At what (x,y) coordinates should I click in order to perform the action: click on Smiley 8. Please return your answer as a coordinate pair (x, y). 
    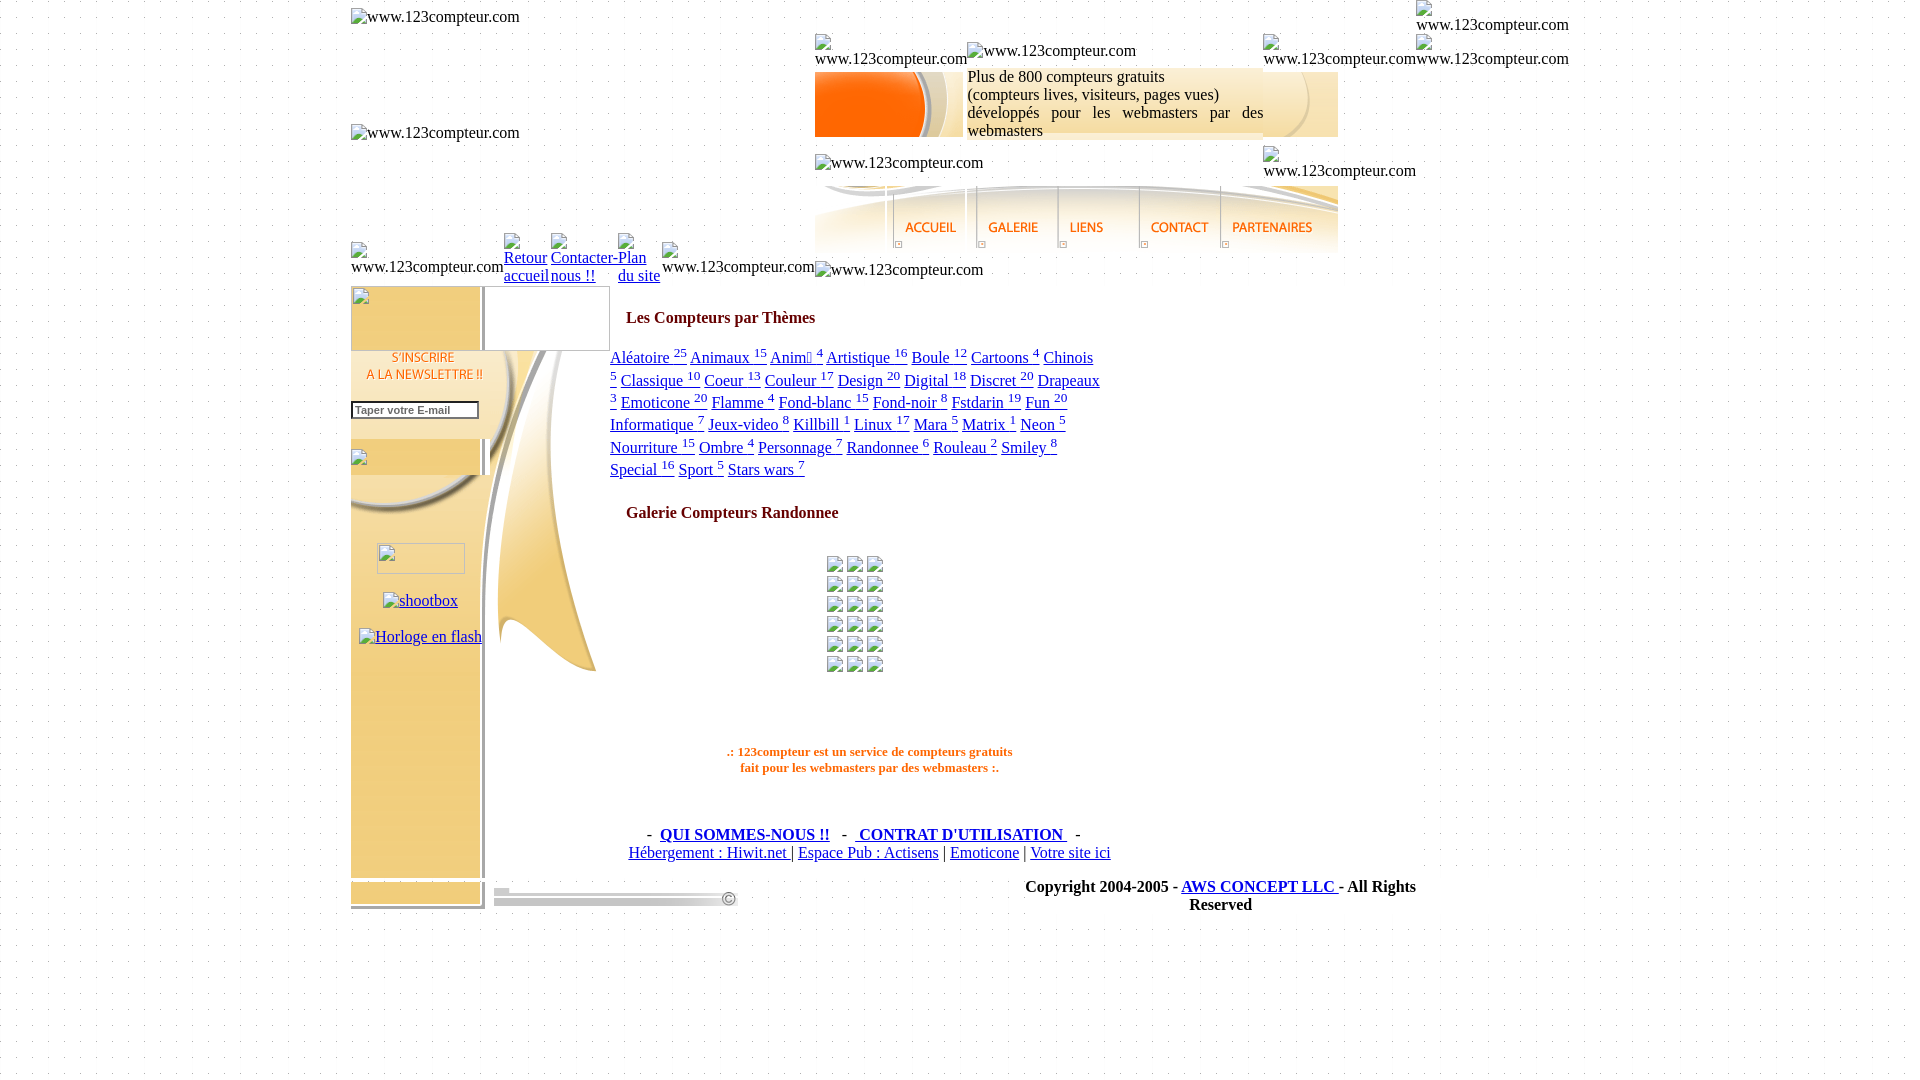
    Looking at the image, I should click on (1029, 448).